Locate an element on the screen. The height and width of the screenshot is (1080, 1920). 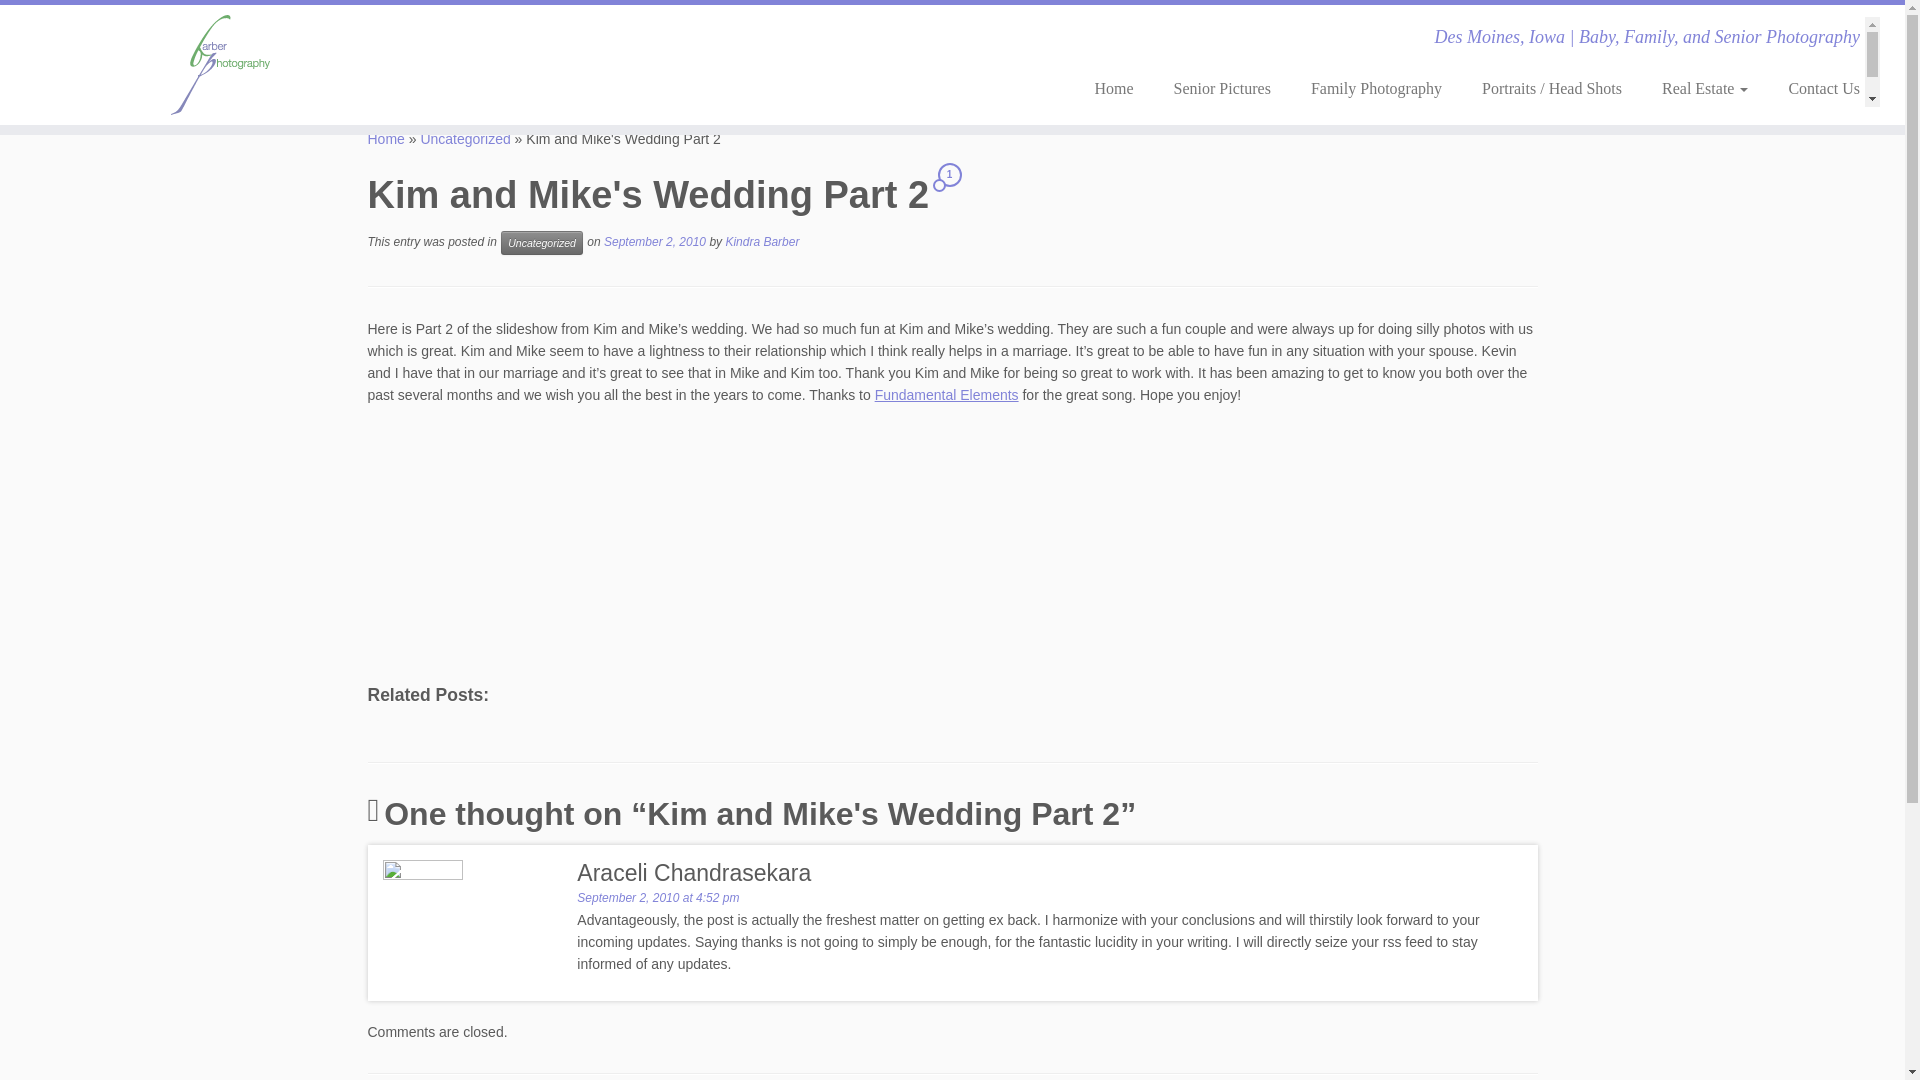
Barber Photography is located at coordinates (386, 138).